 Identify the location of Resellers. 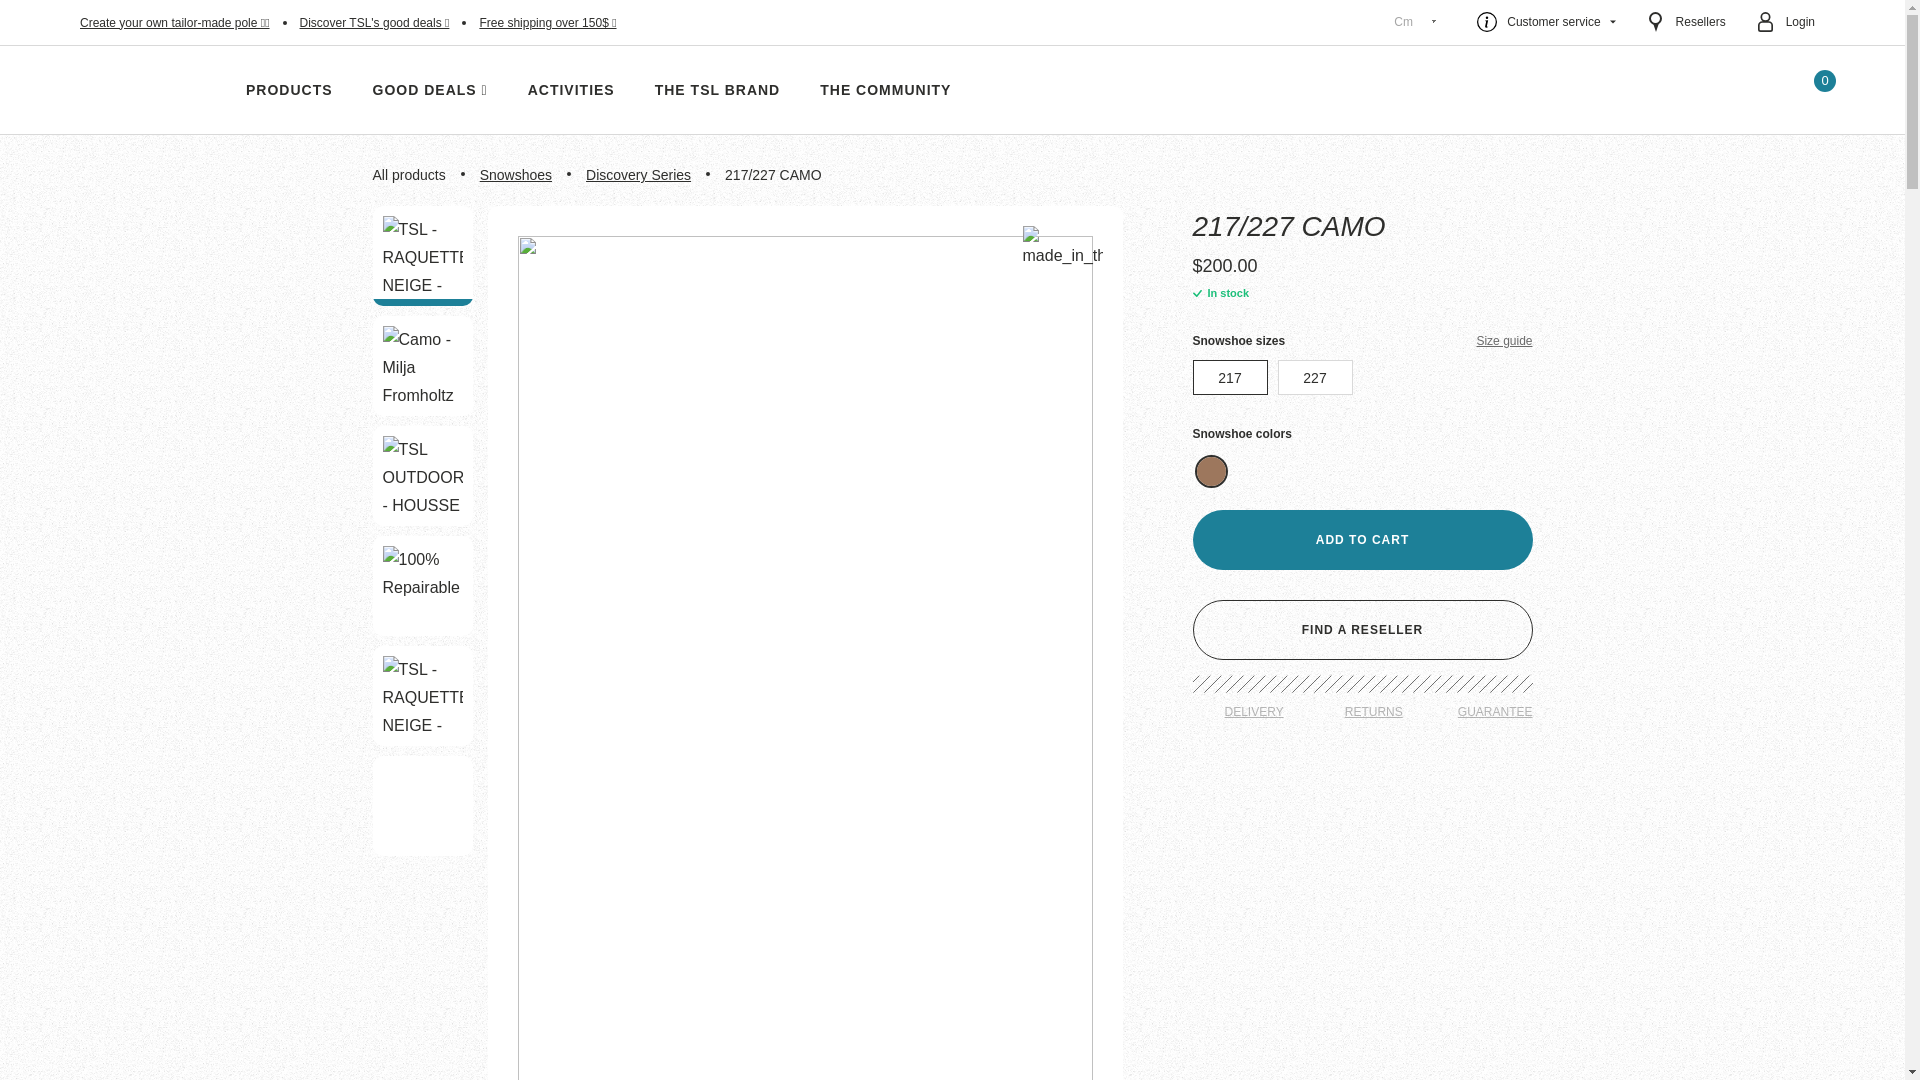
(1686, 22).